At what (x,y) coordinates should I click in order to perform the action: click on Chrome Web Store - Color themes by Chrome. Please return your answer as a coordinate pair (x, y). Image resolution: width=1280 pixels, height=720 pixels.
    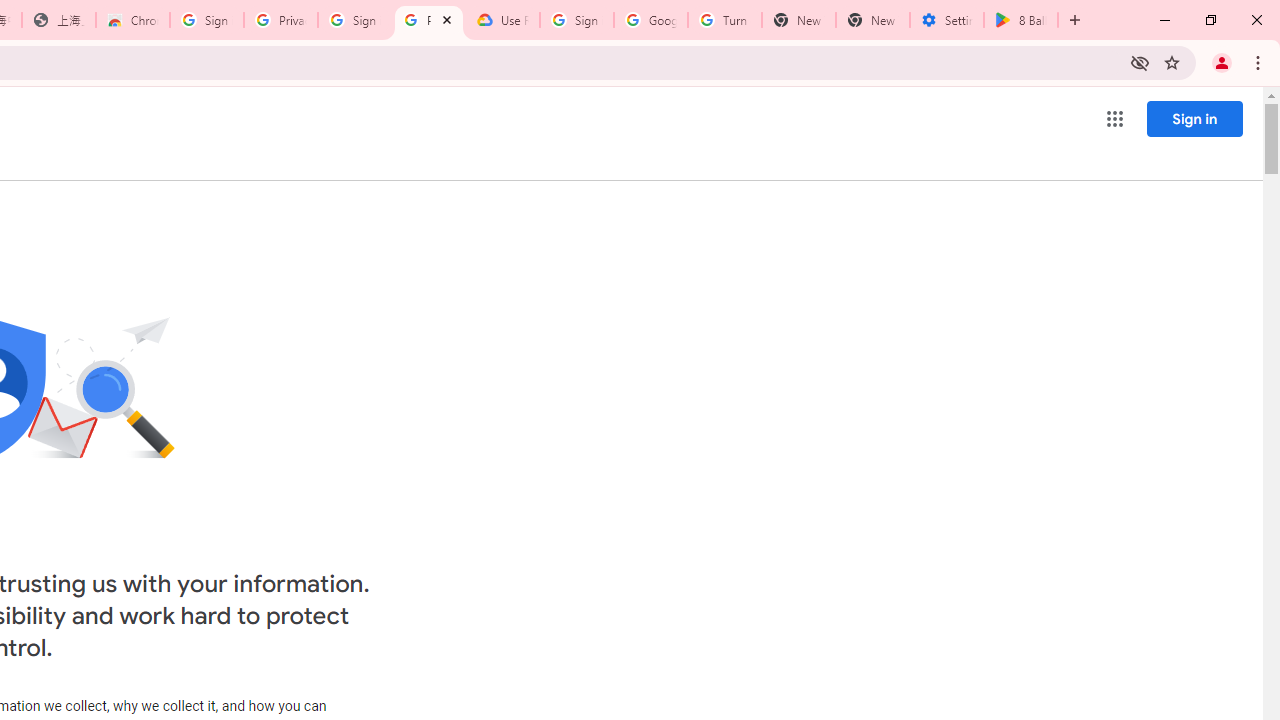
    Looking at the image, I should click on (133, 20).